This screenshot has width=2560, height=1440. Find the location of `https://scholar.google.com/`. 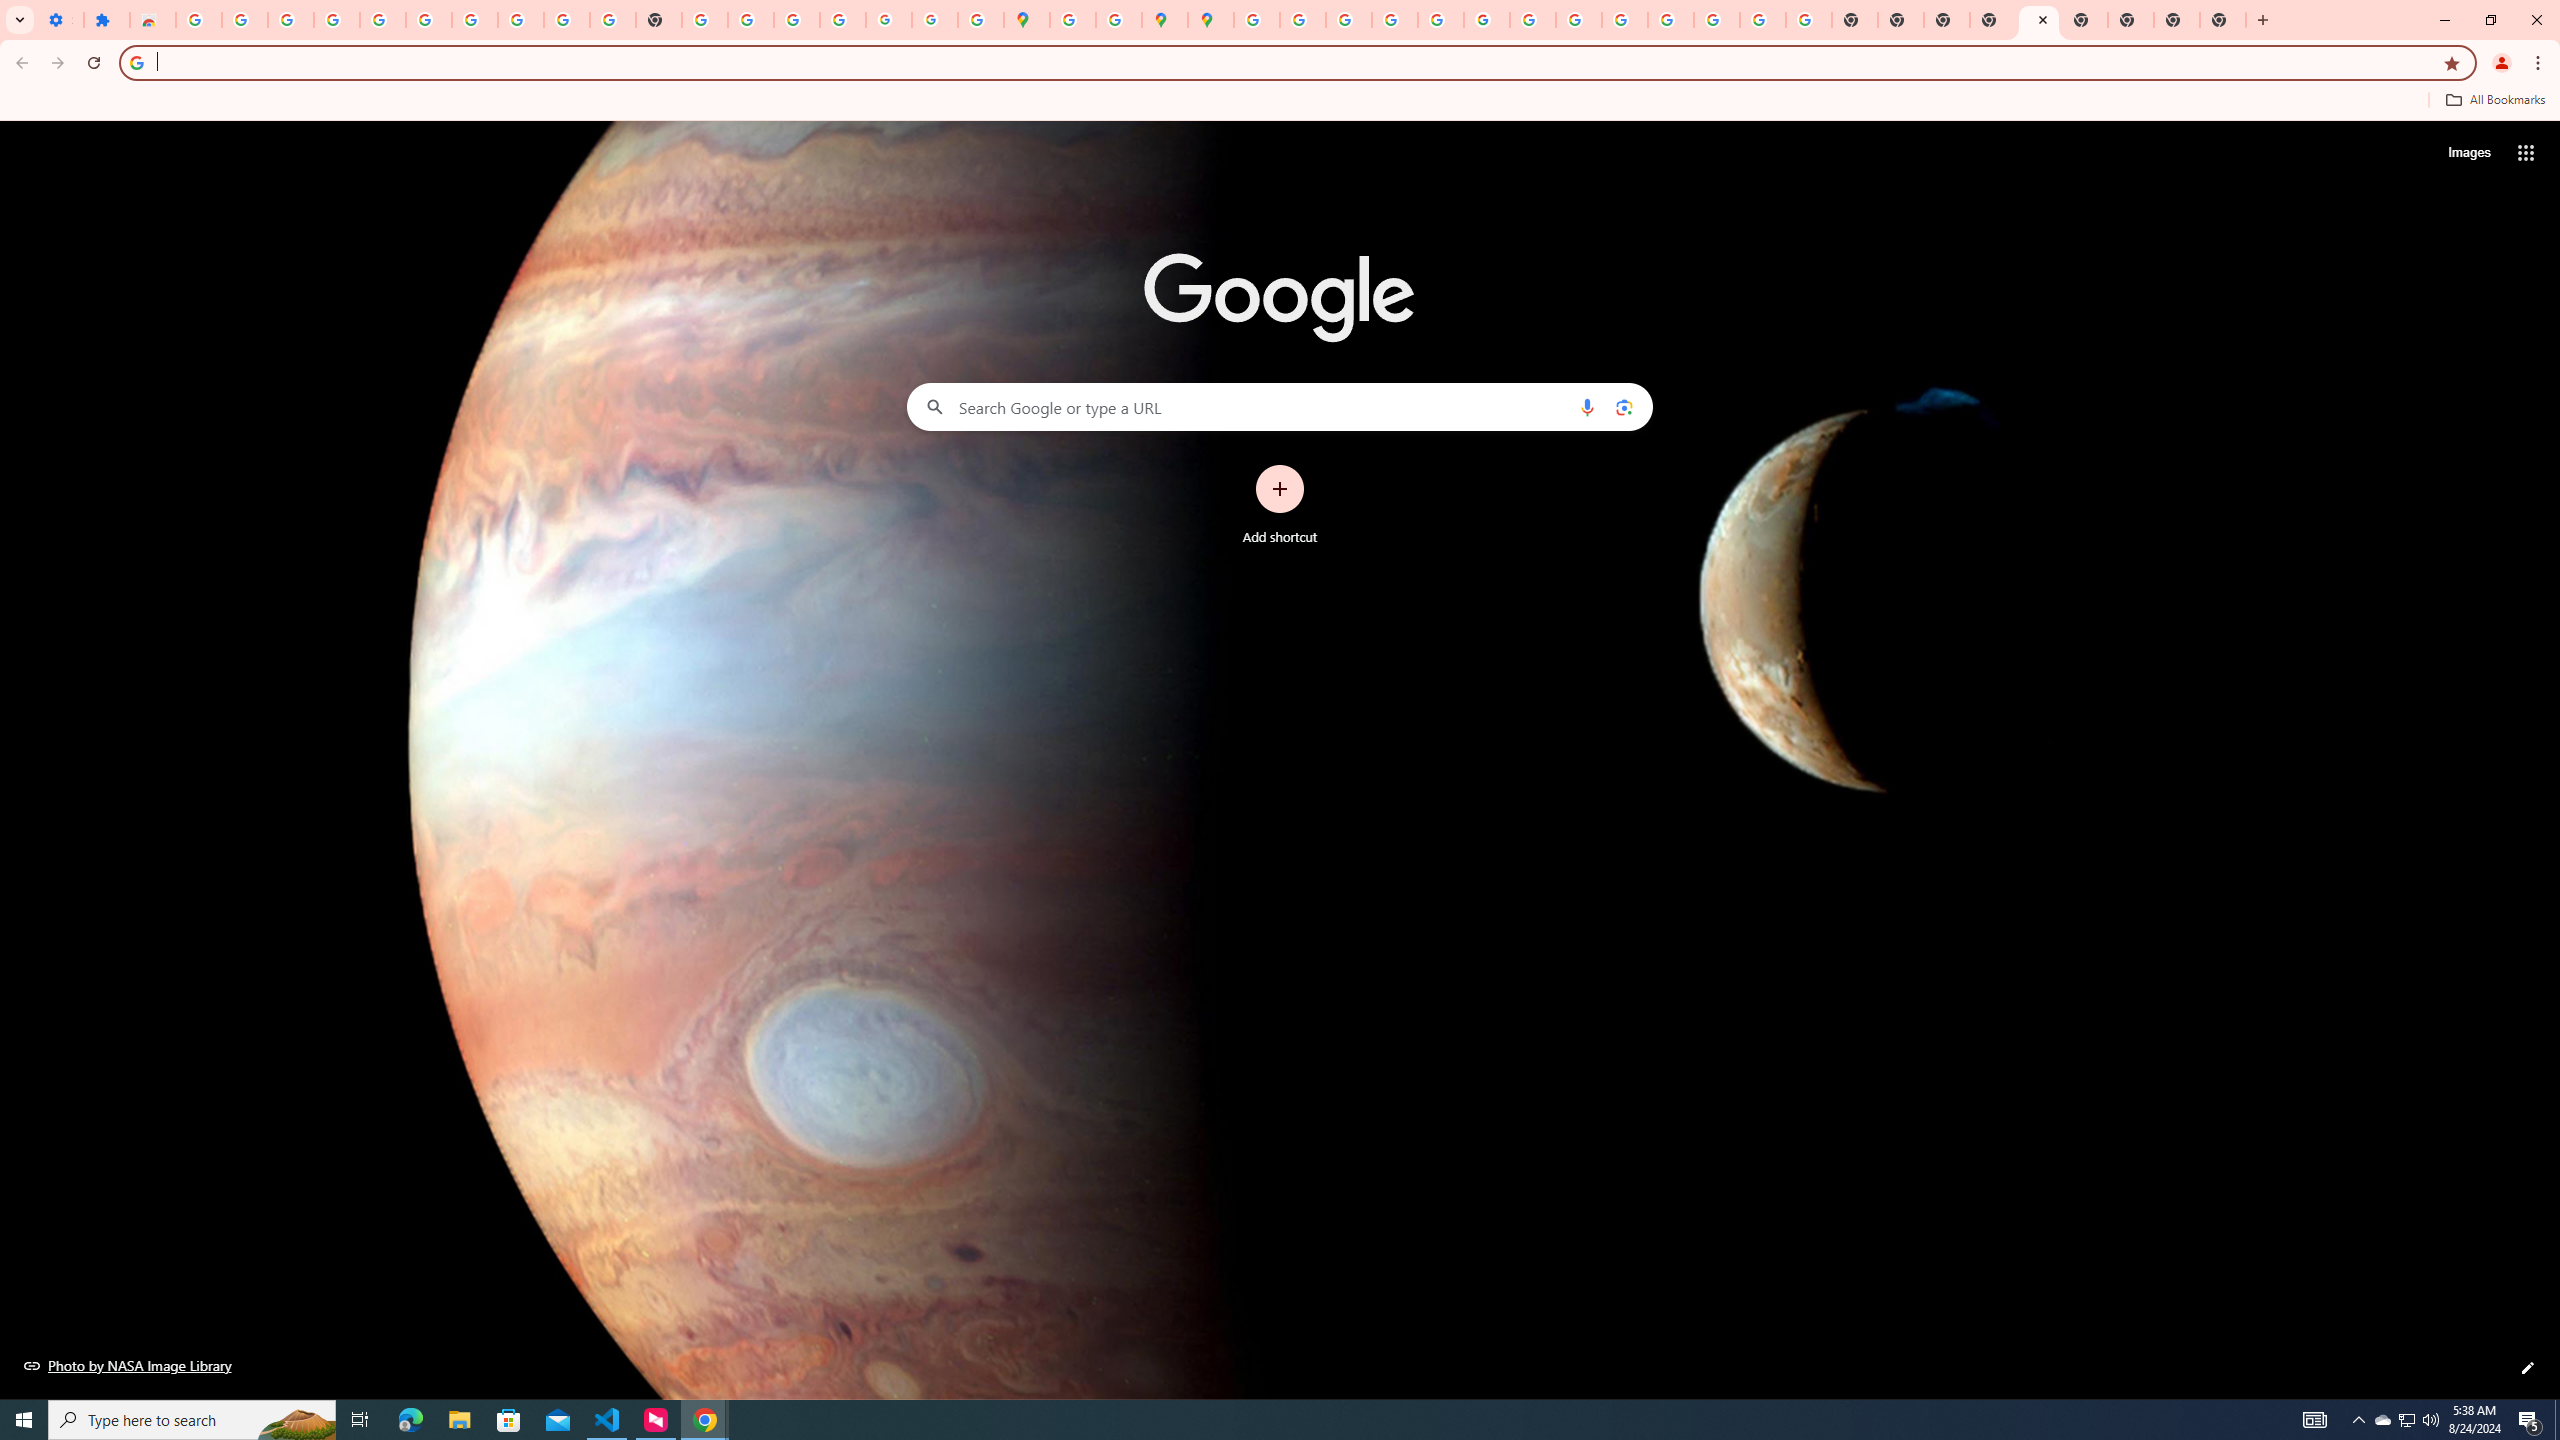

https://scholar.google.com/ is located at coordinates (705, 20).